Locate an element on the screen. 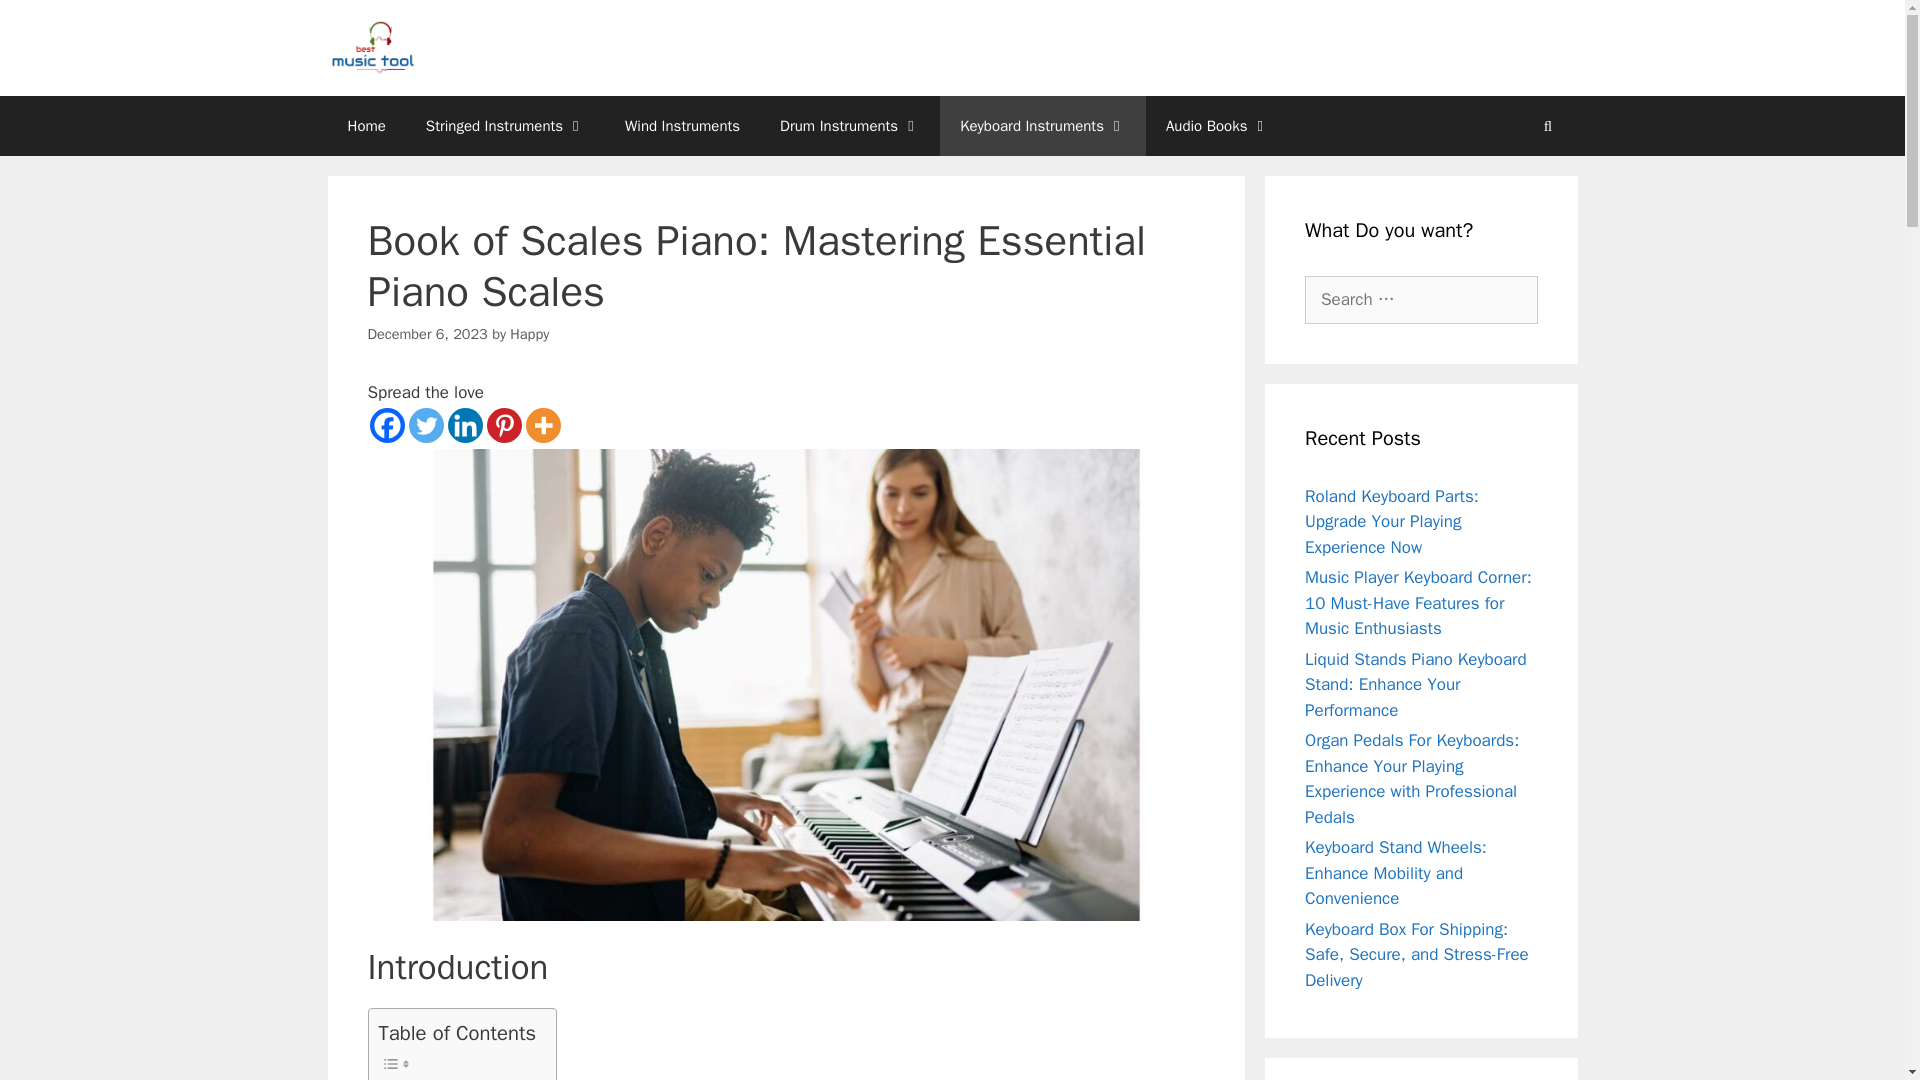  Facebook is located at coordinates (388, 425).